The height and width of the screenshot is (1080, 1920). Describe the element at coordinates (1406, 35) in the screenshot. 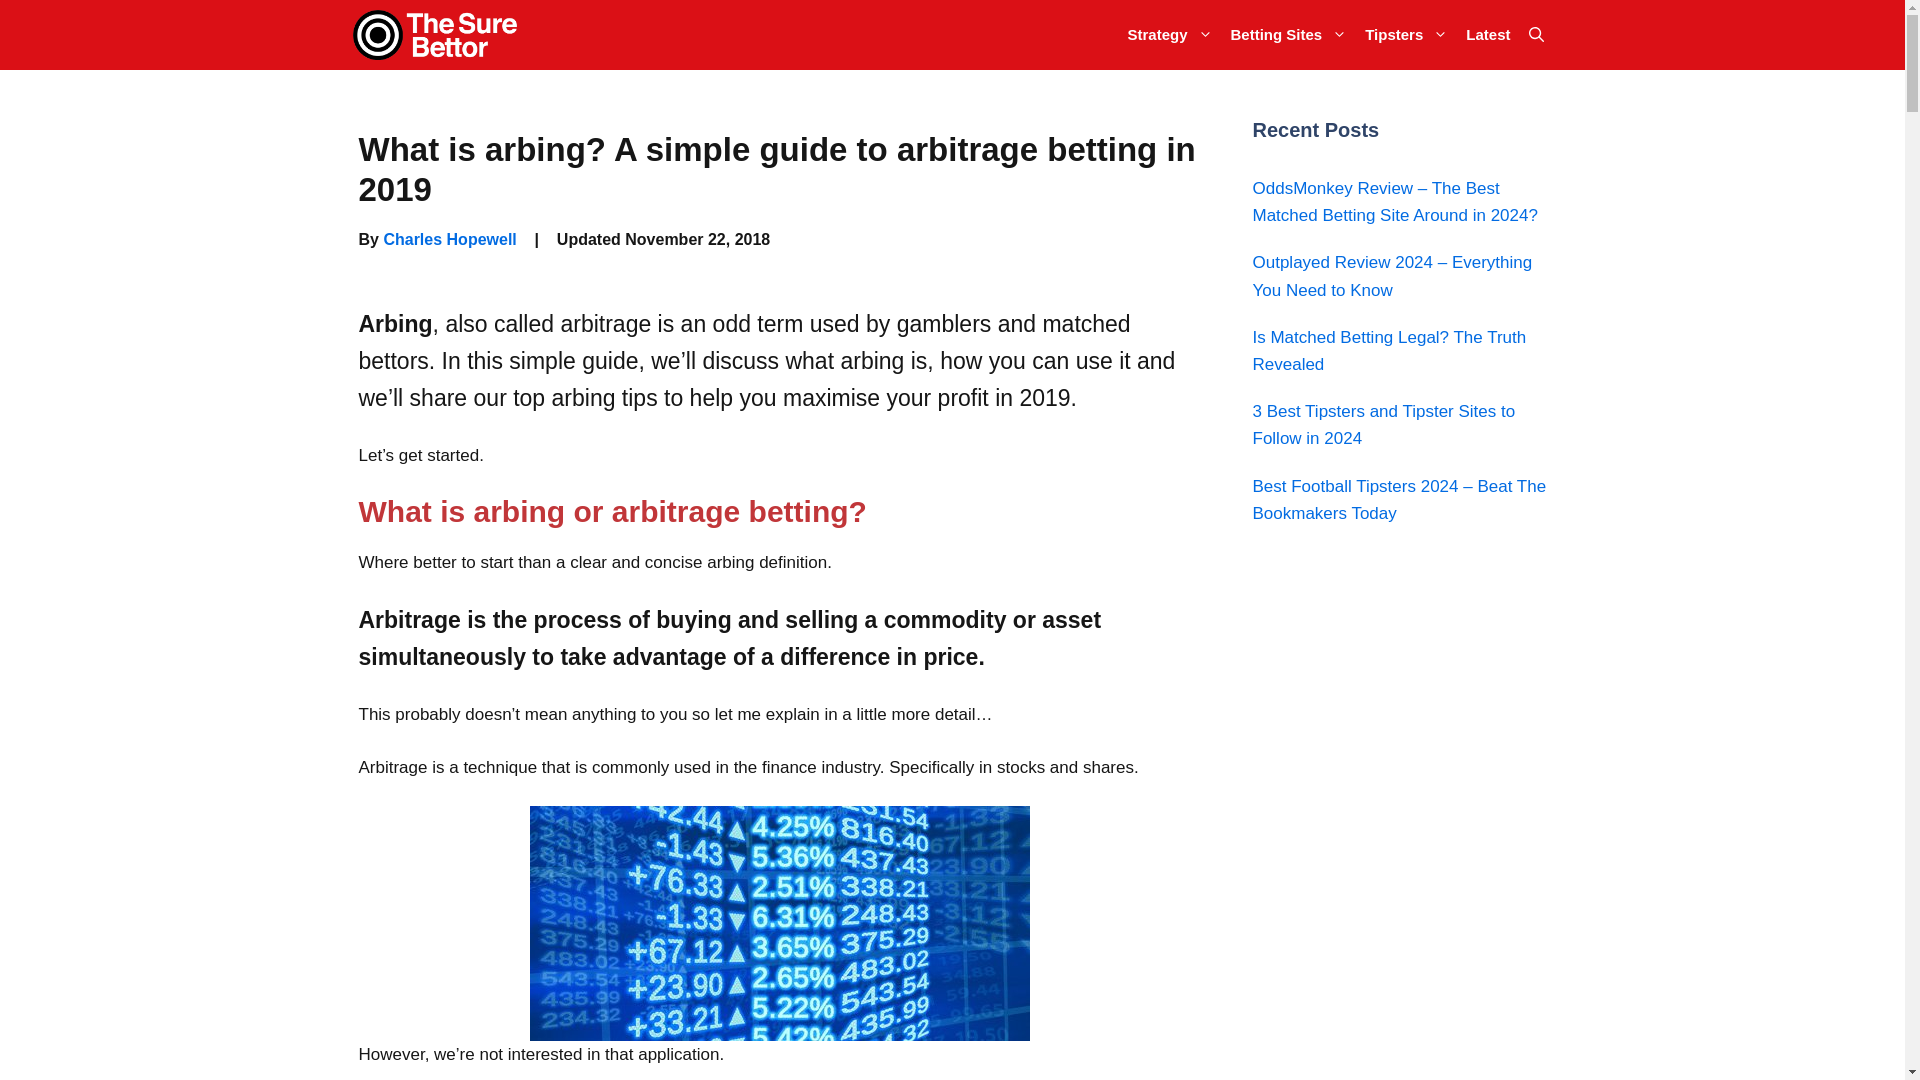

I see `Tipsters` at that location.